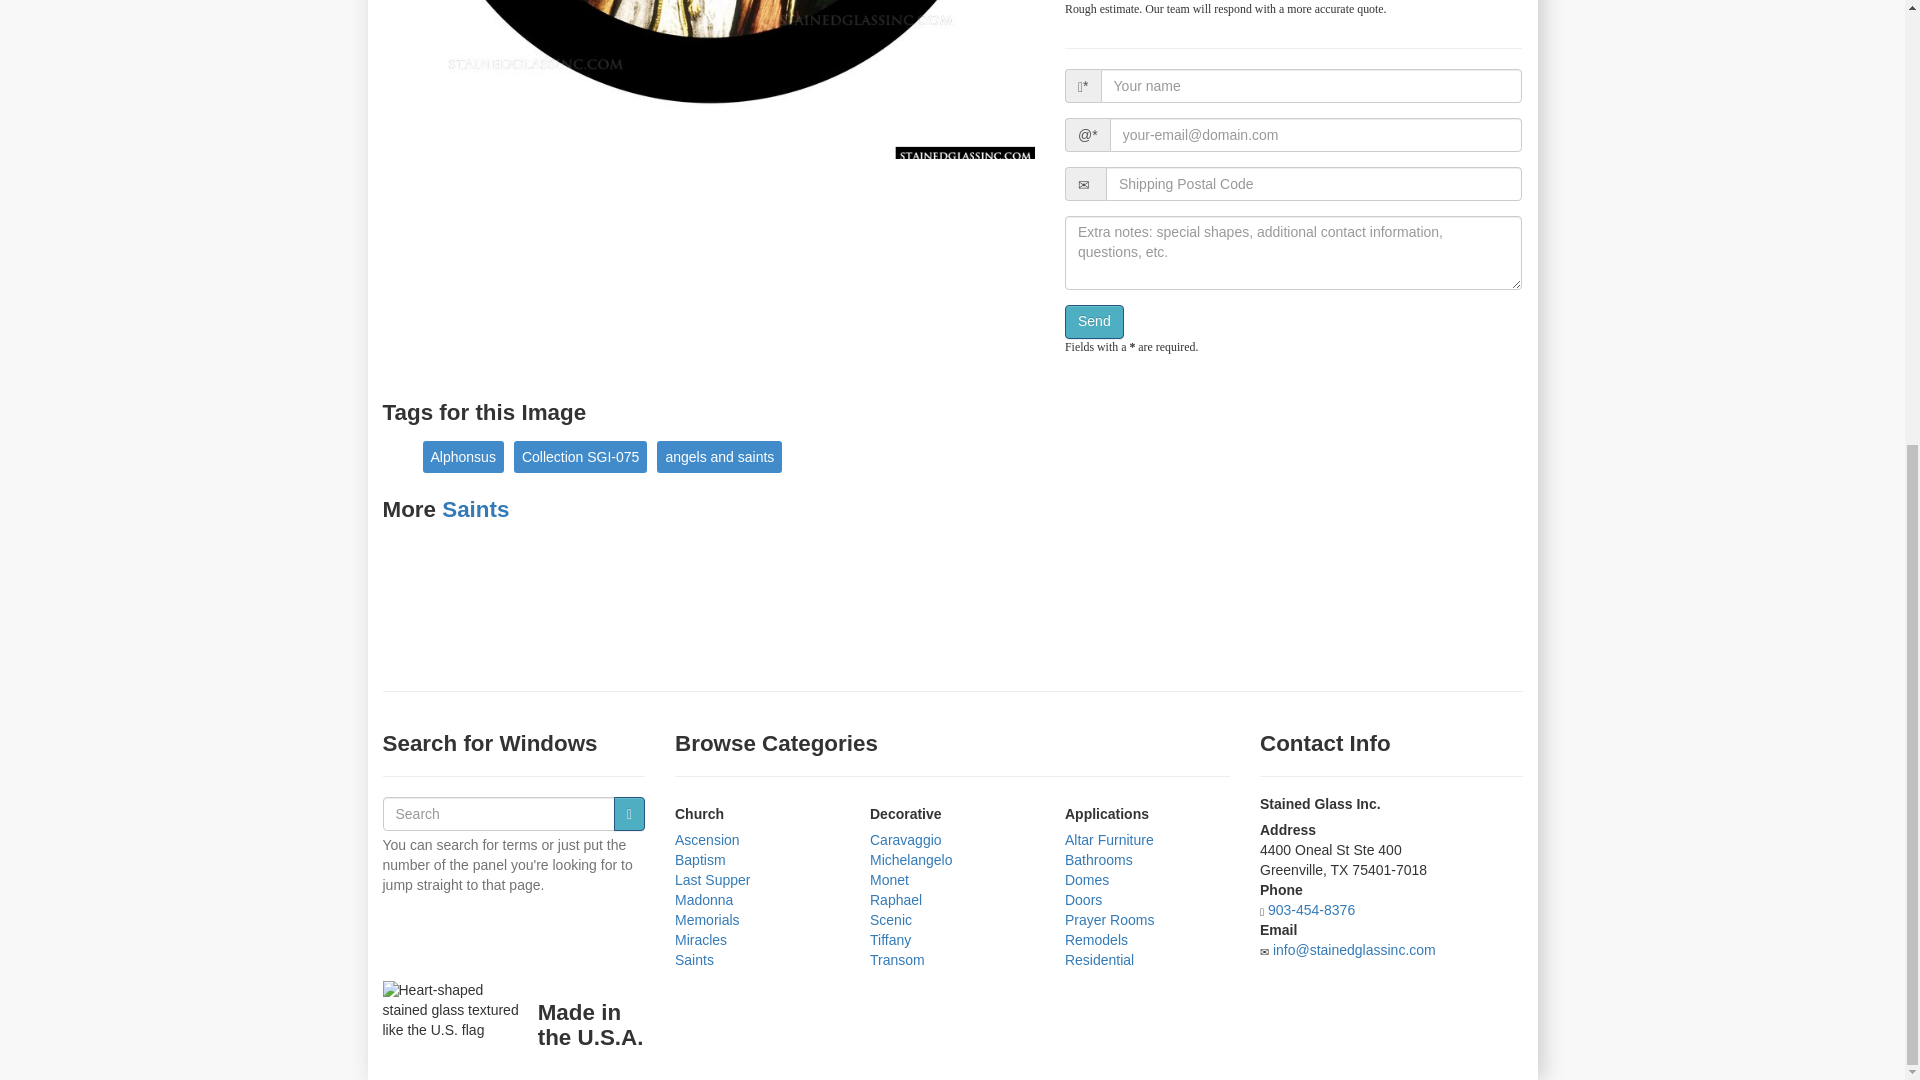 This screenshot has height=1080, width=1920. What do you see at coordinates (1094, 322) in the screenshot?
I see `Send` at bounding box center [1094, 322].